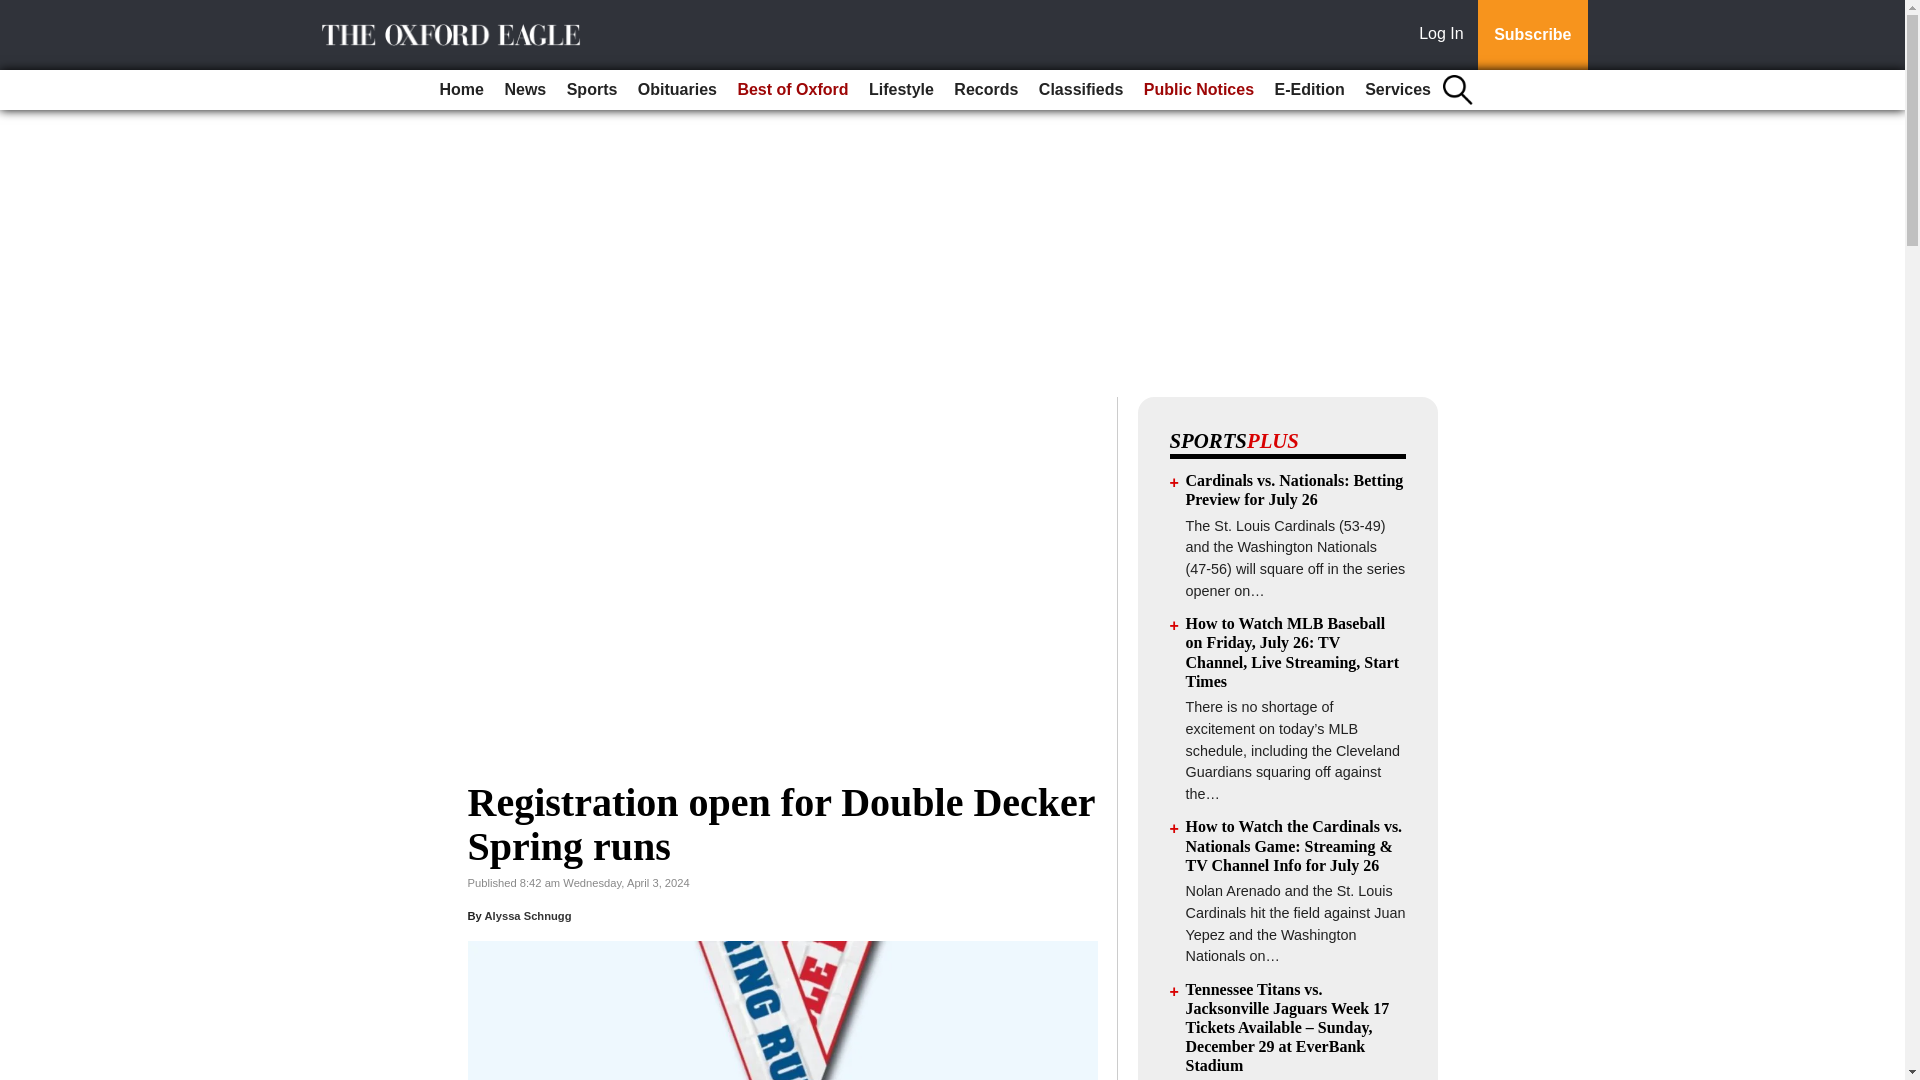  Describe the element at coordinates (1532, 35) in the screenshot. I see `Subscribe` at that location.